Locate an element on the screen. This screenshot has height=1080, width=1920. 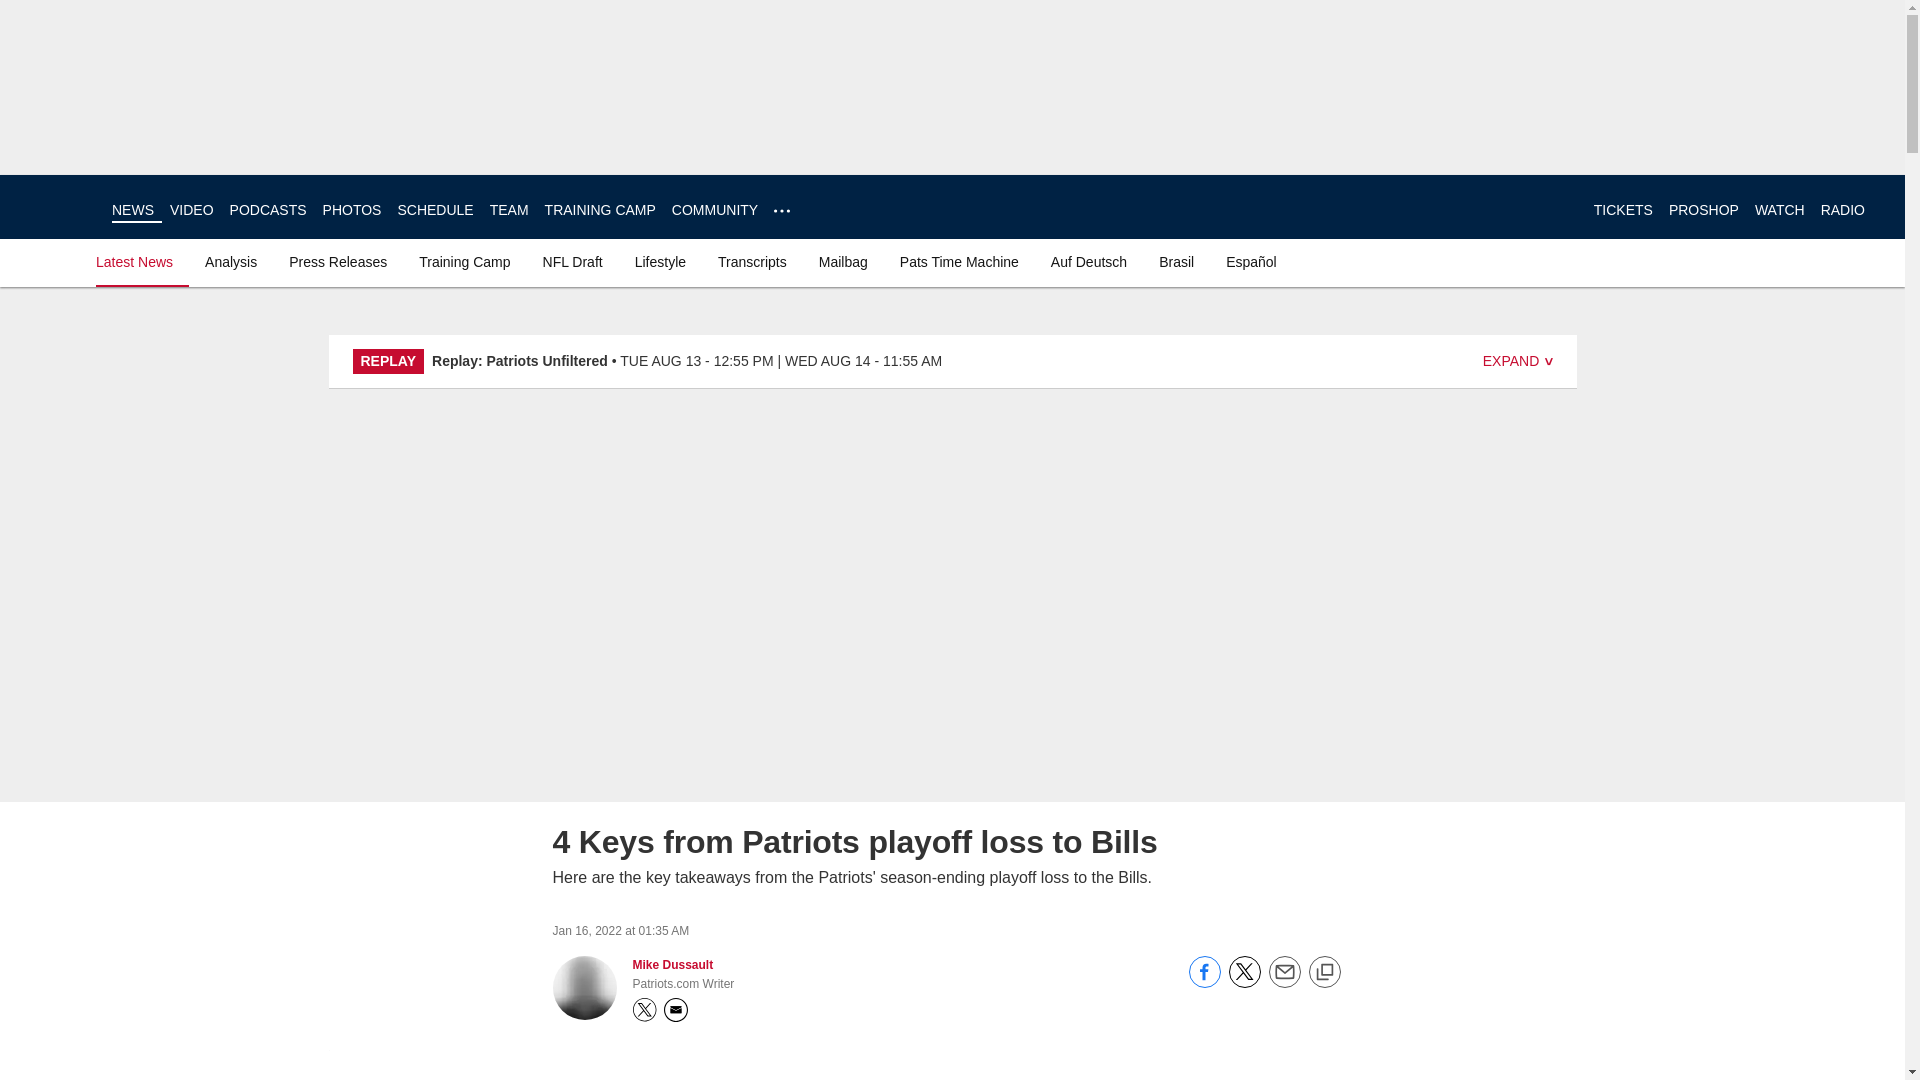
PODCASTS is located at coordinates (268, 210).